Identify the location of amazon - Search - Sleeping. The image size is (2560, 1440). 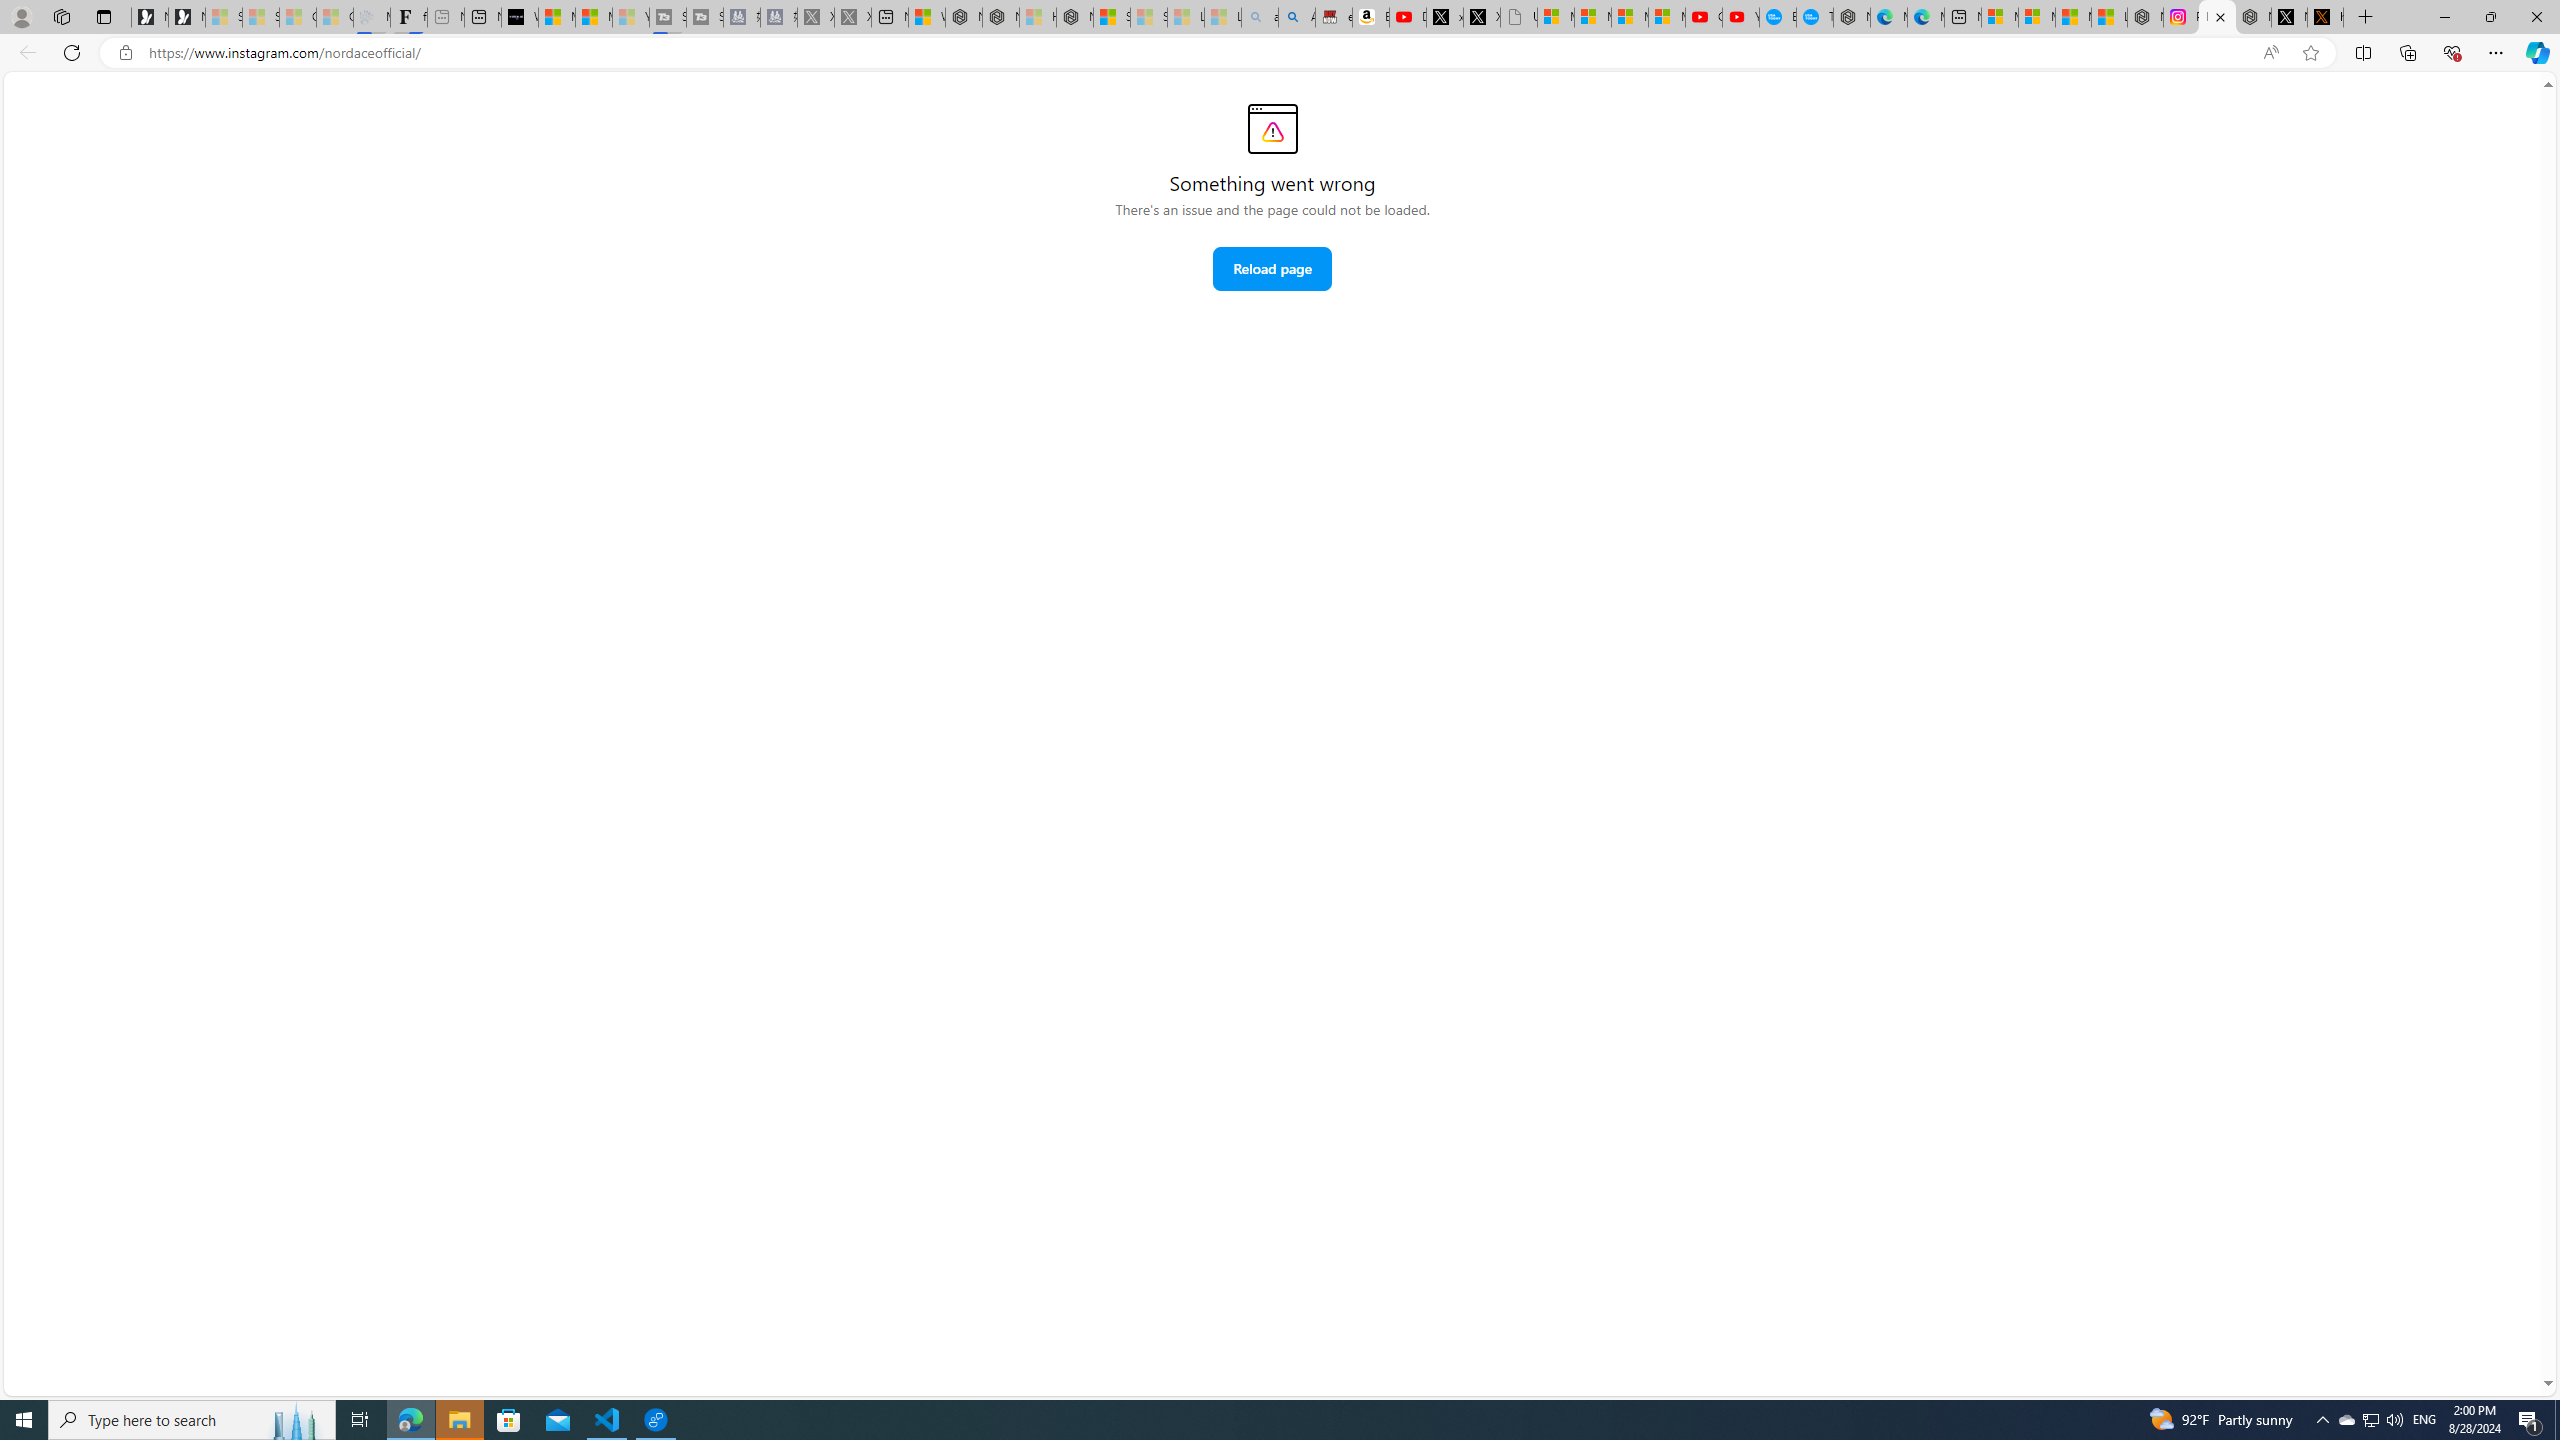
(1260, 17).